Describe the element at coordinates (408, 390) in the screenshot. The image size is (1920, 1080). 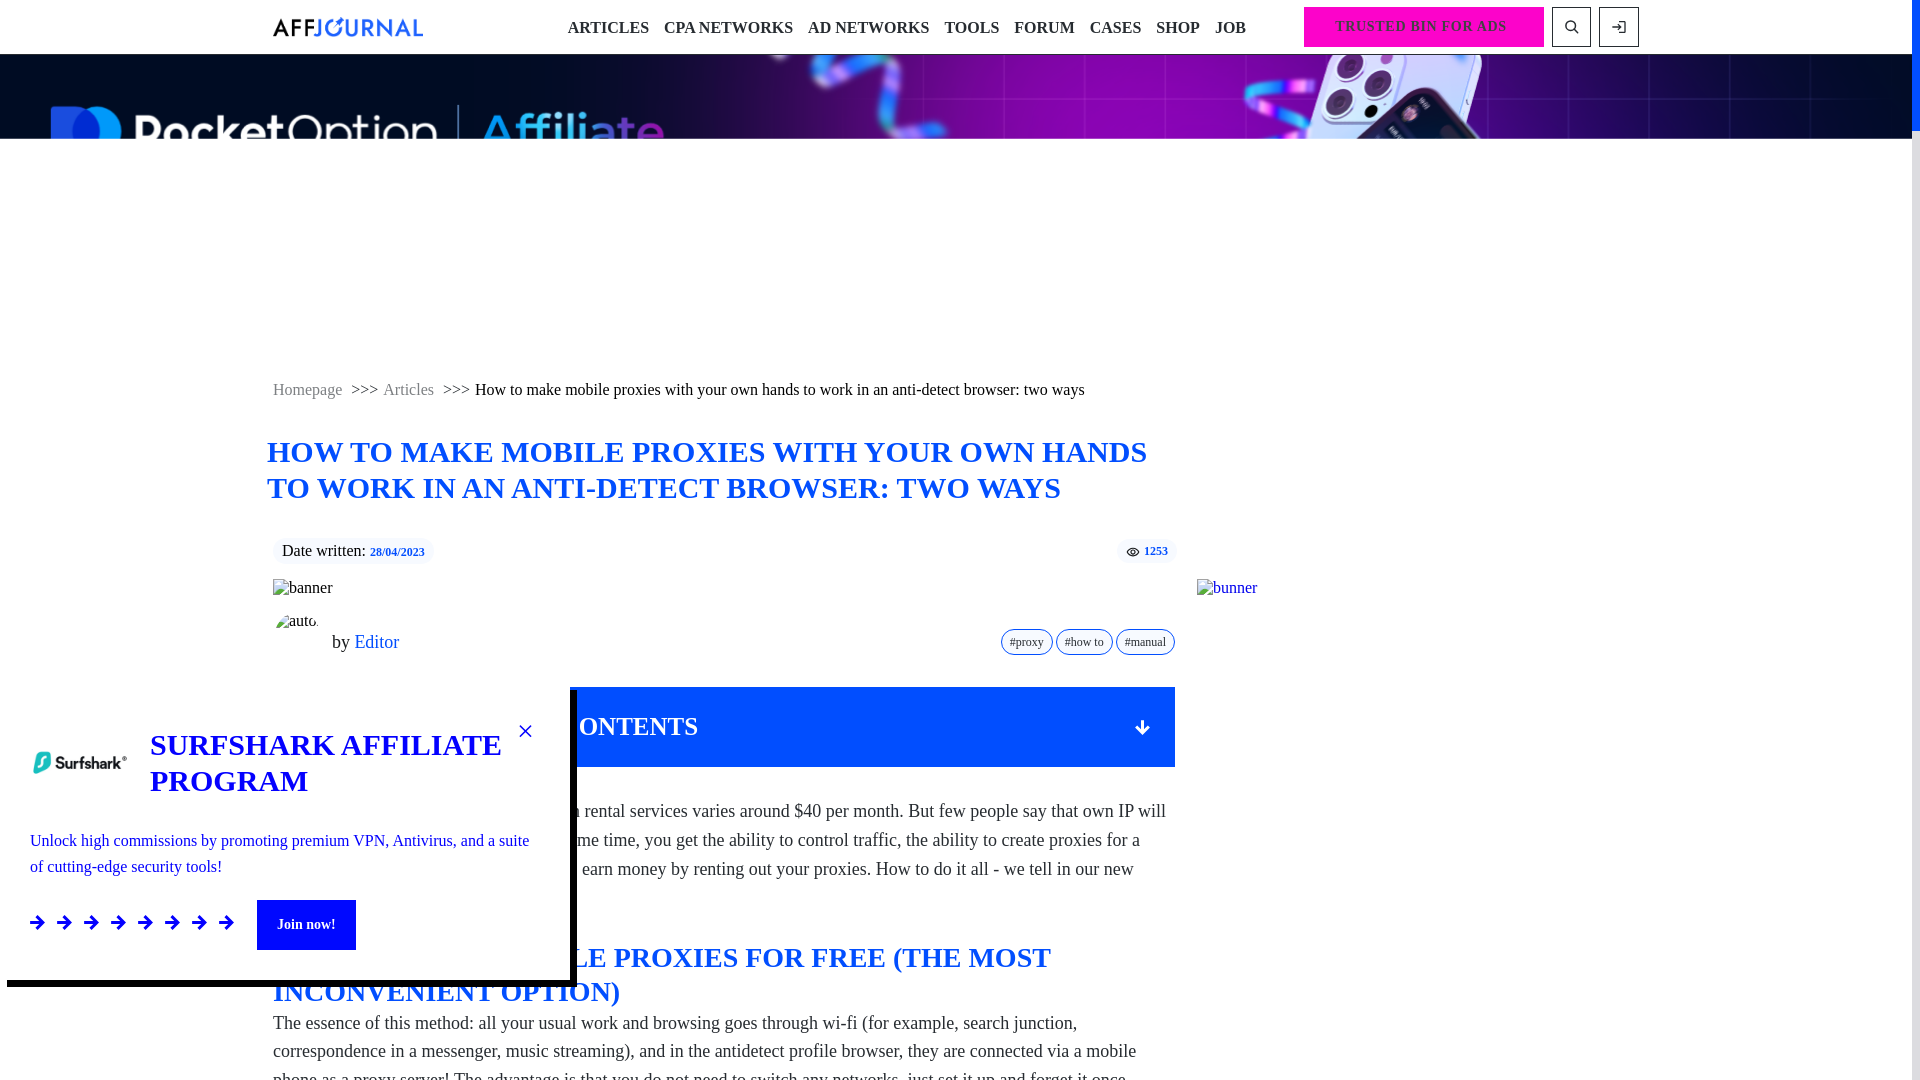
I see `Articles` at that location.